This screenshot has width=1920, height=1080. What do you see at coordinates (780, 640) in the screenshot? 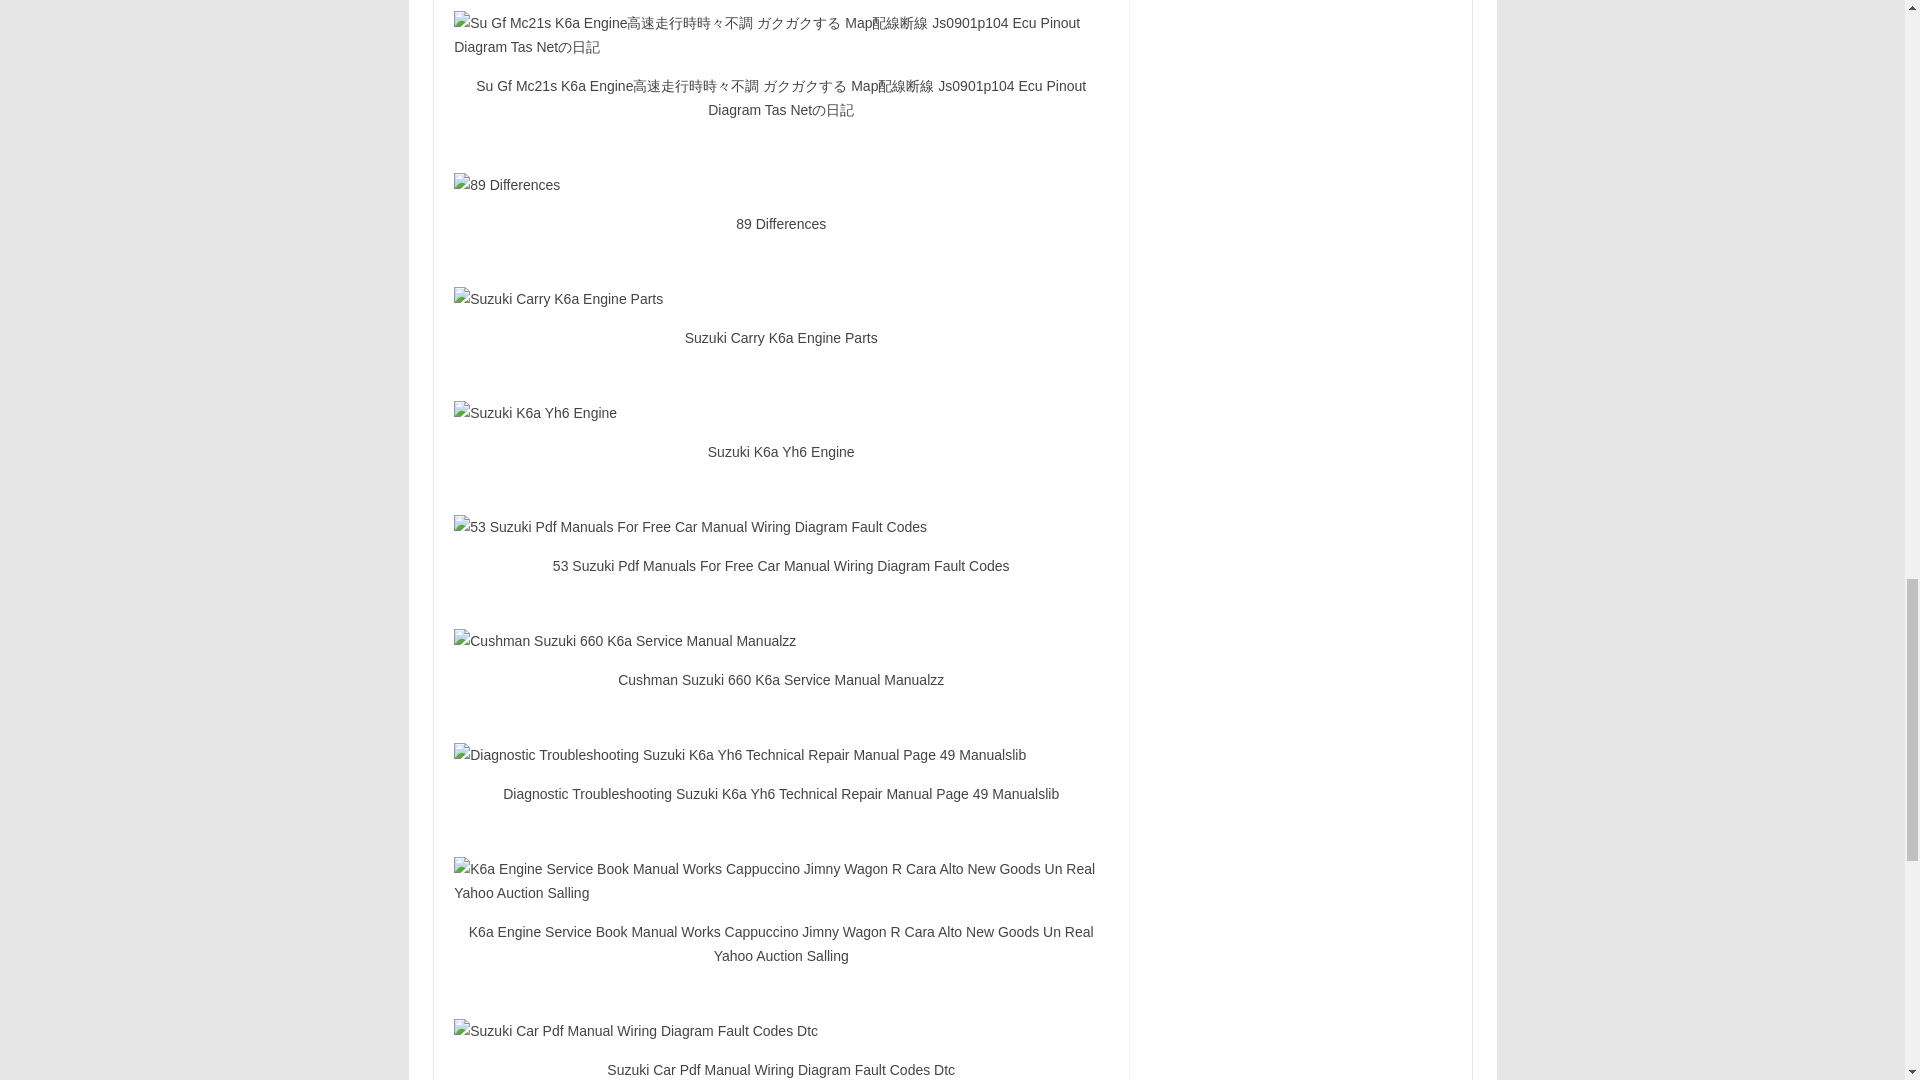
I see `Cushman Suzuki 660 K6a Service Manual Manualzz` at bounding box center [780, 640].